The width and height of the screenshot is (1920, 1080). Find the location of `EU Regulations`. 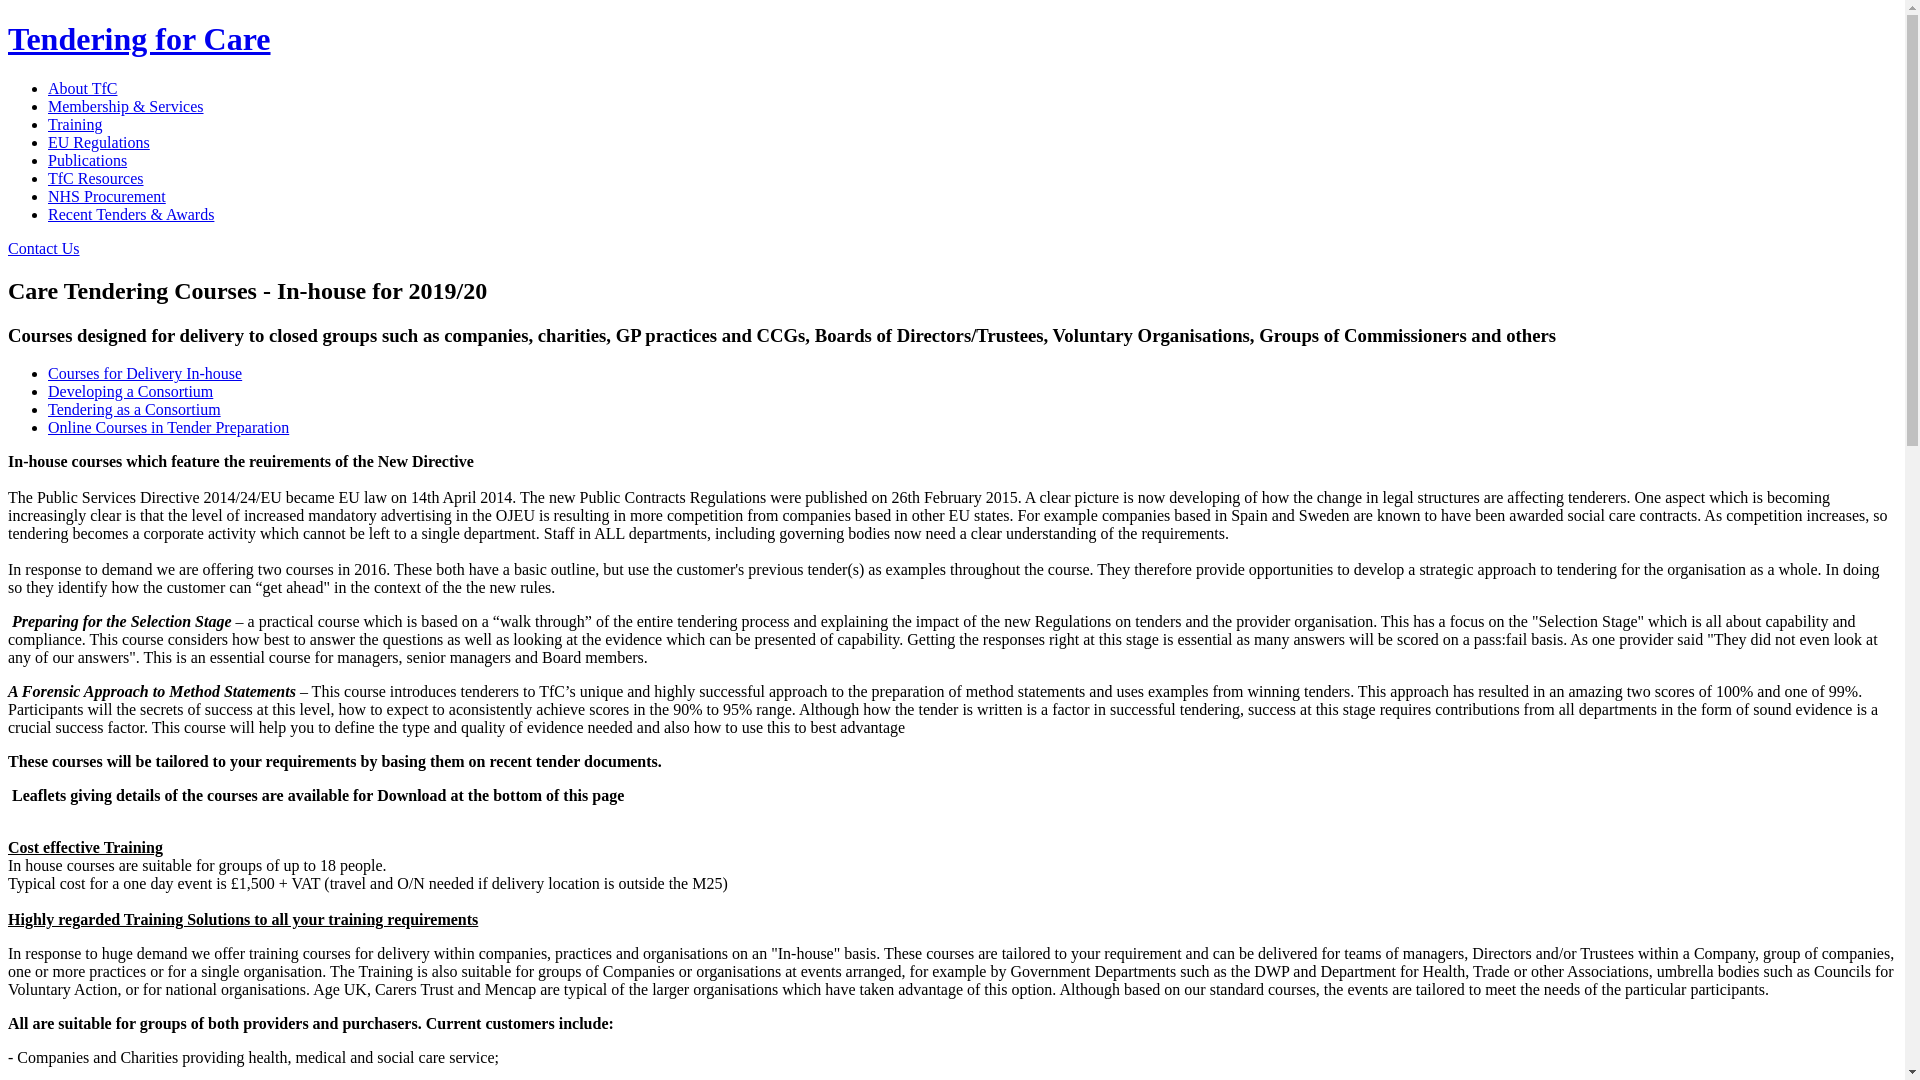

EU Regulations is located at coordinates (98, 142).